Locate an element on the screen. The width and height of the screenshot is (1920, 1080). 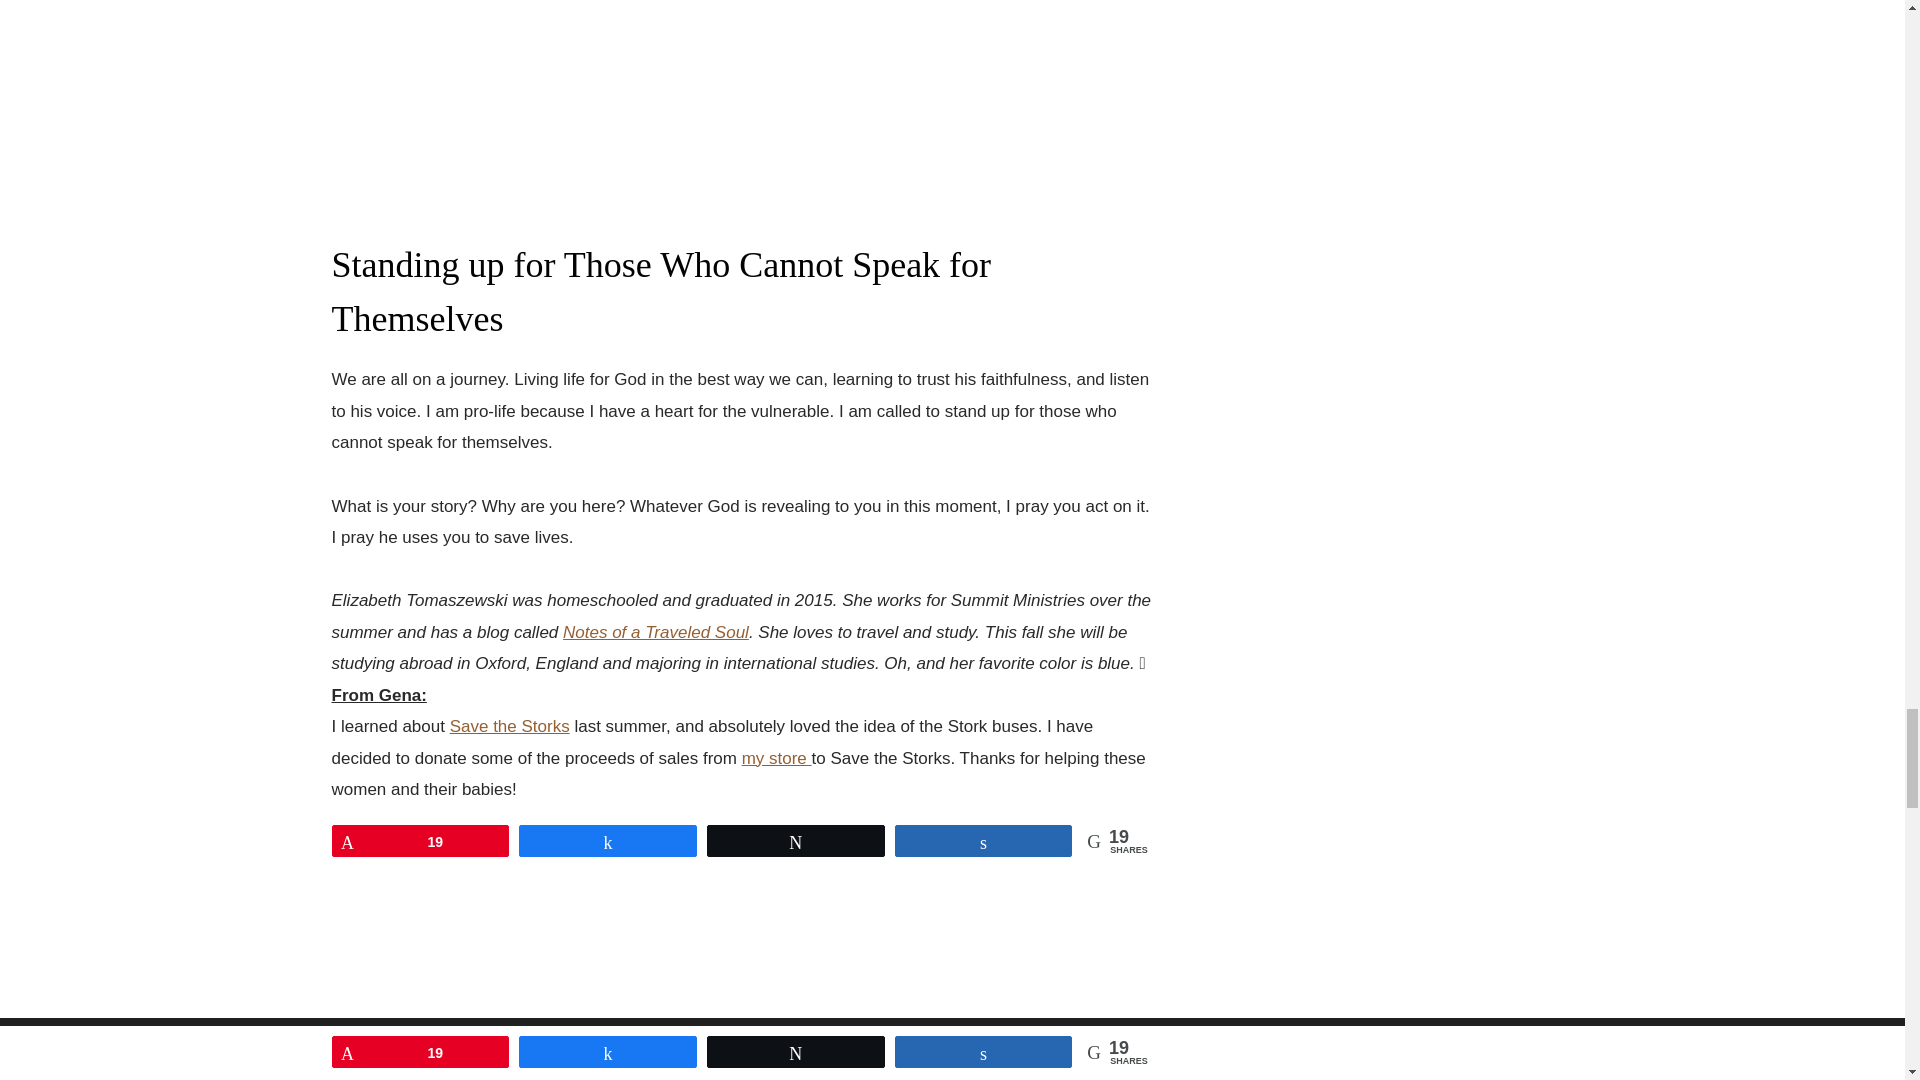
Notes of a Traveled Soul is located at coordinates (655, 632).